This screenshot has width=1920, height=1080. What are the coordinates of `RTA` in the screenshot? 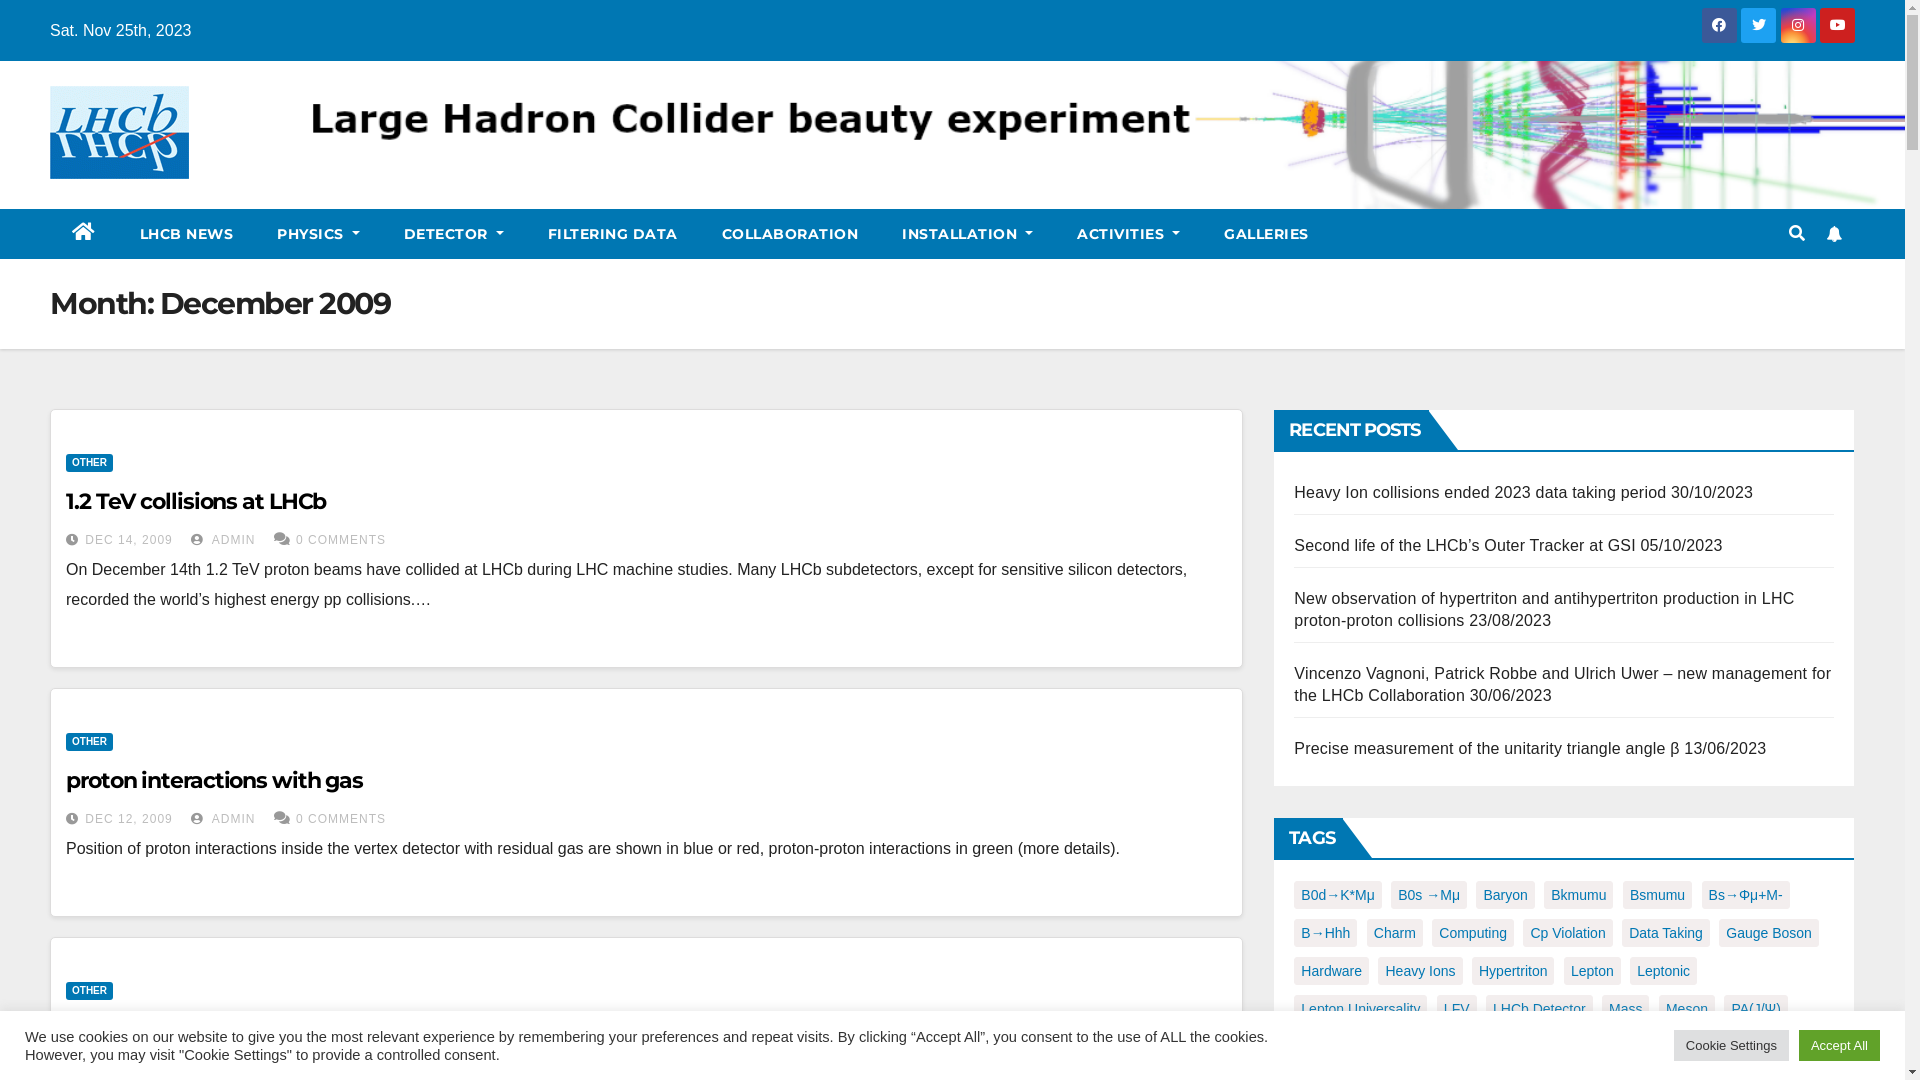 It's located at (1804, 1047).